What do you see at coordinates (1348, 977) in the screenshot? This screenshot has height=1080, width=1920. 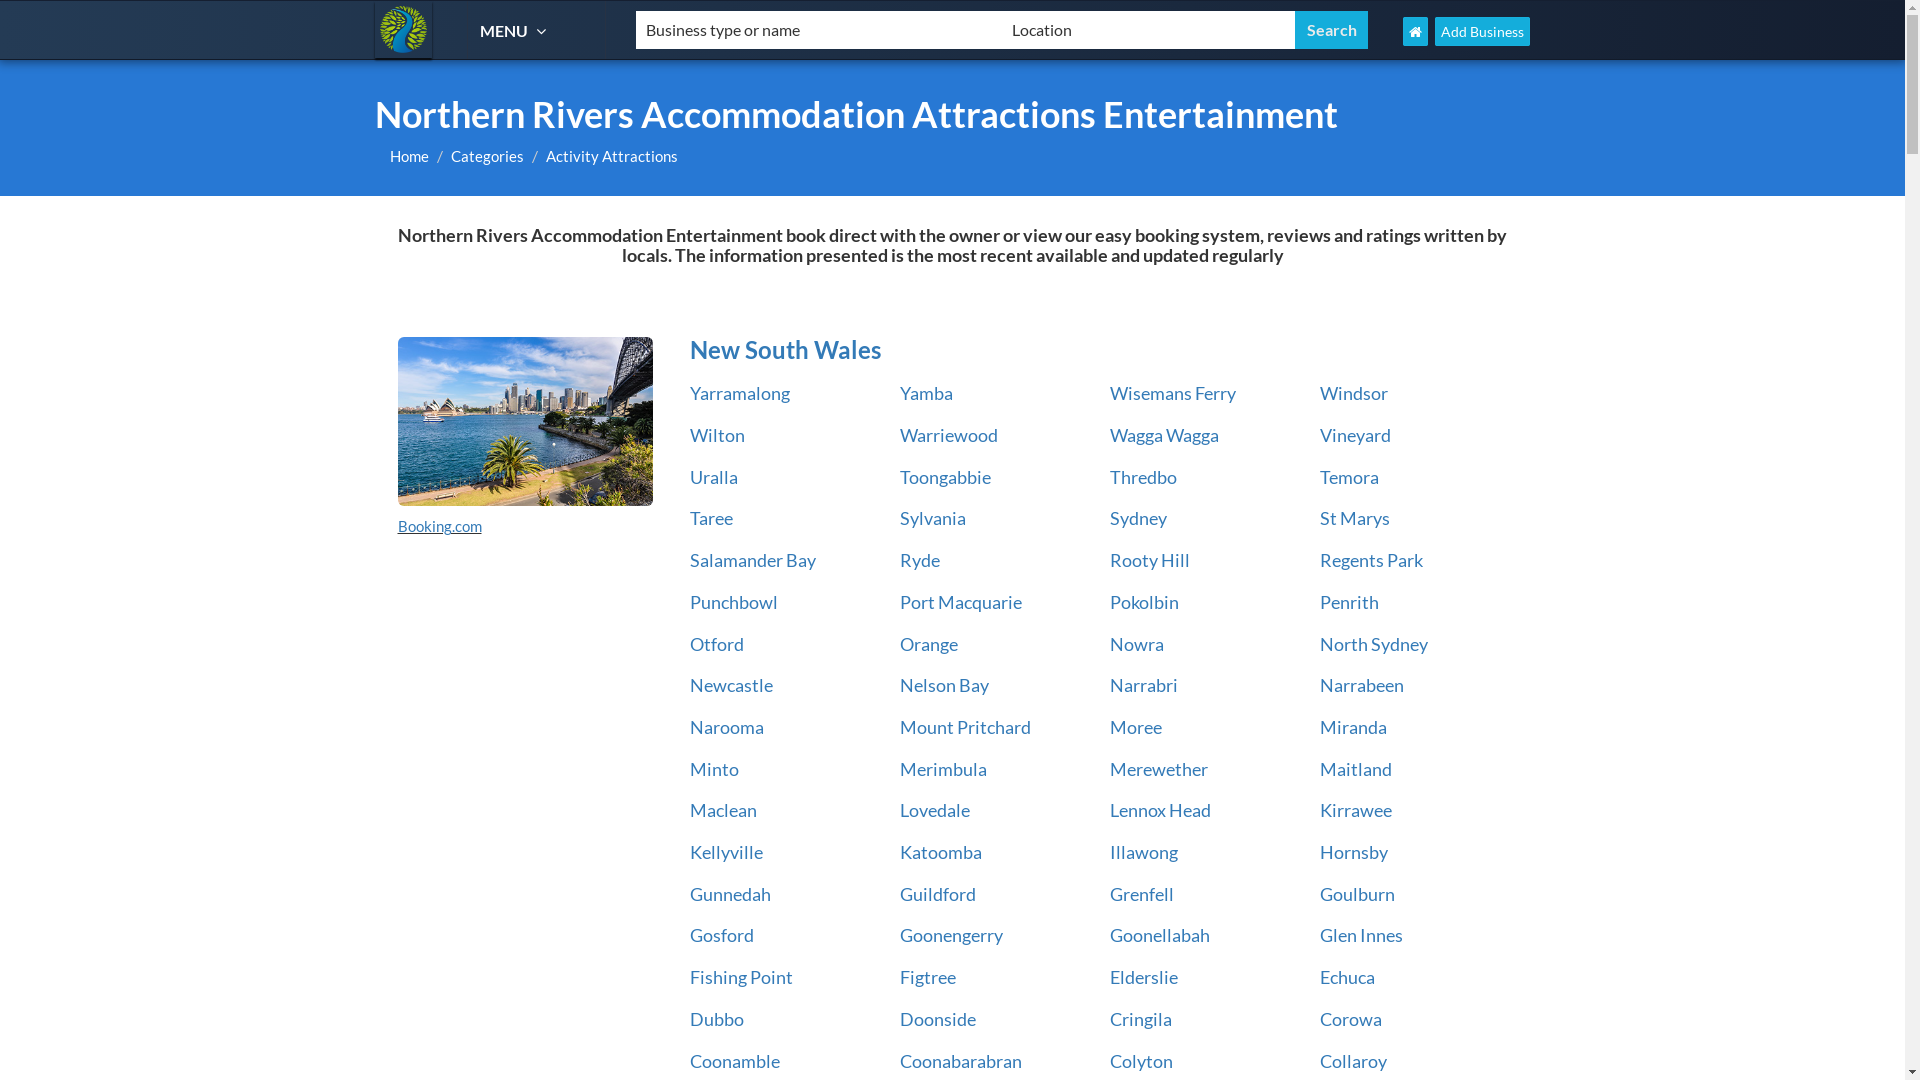 I see `Echuca` at bounding box center [1348, 977].